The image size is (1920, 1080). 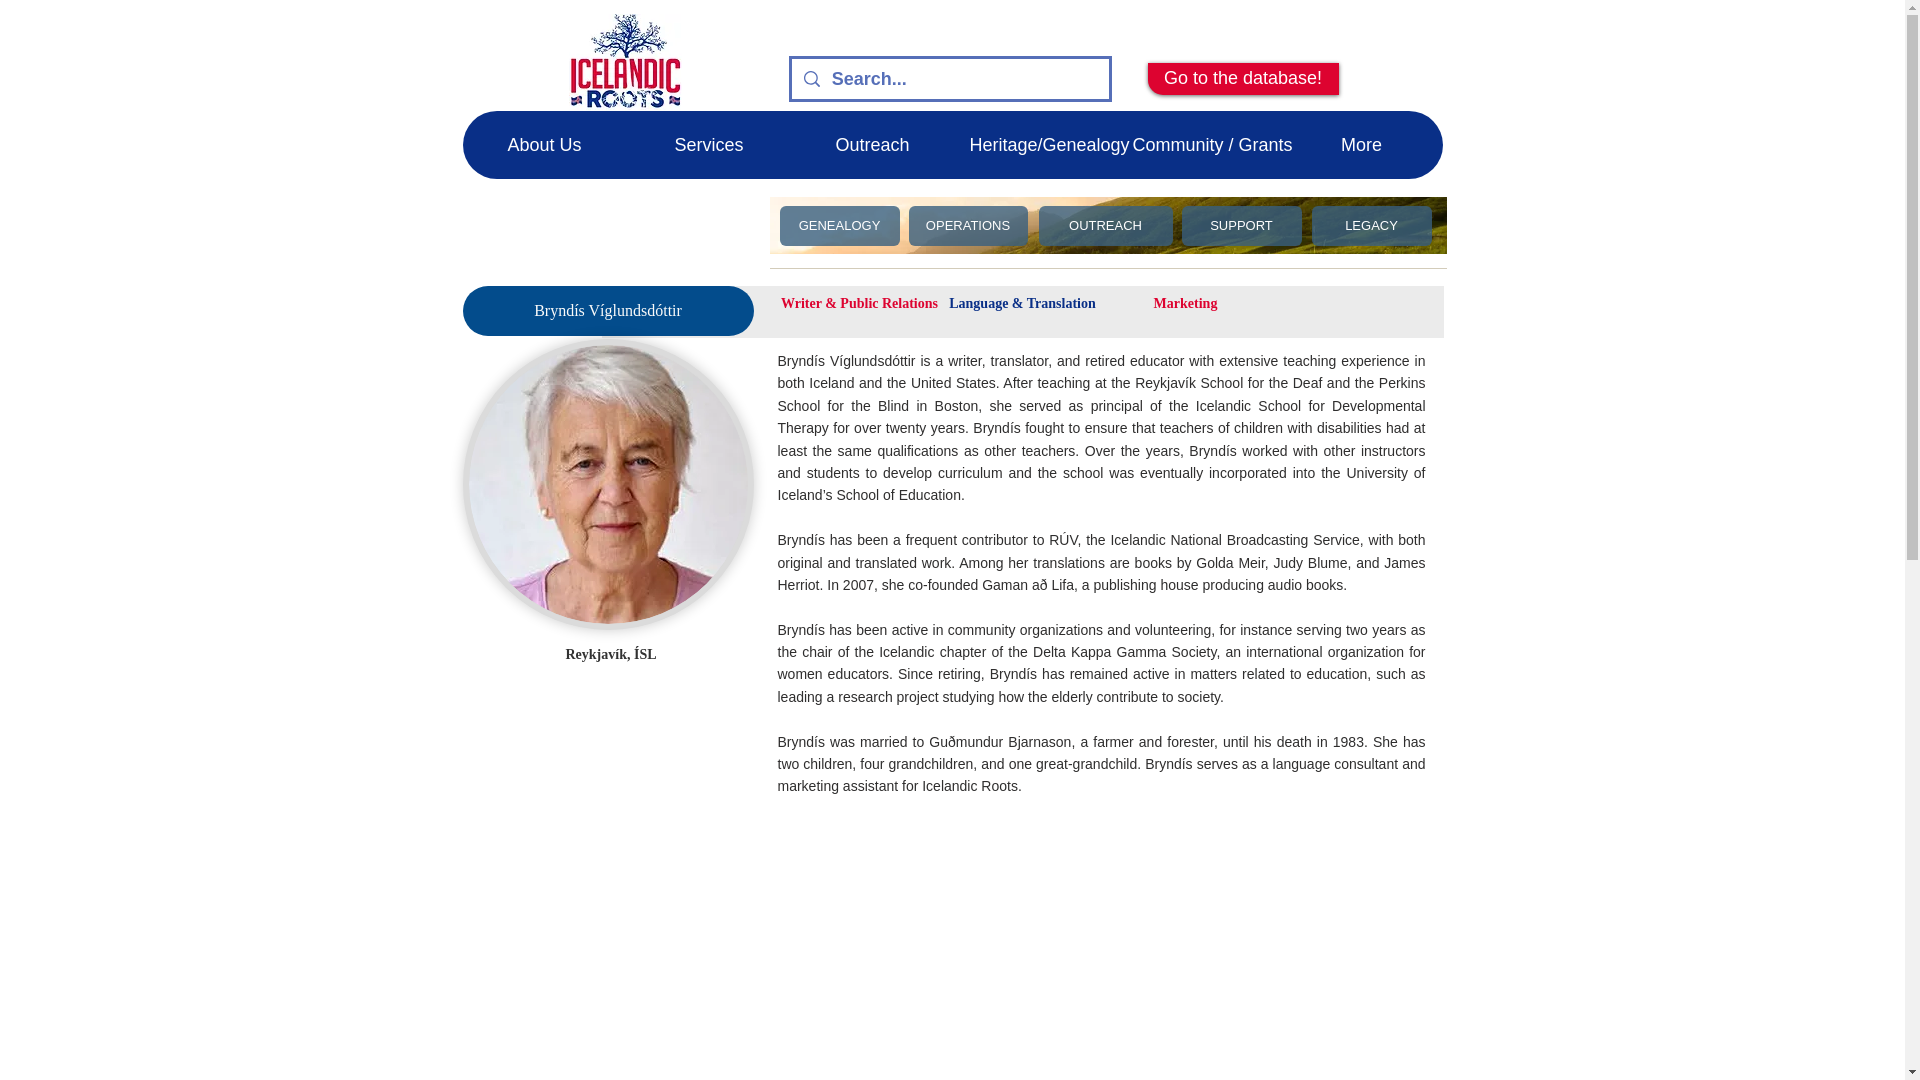 What do you see at coordinates (1243, 78) in the screenshot?
I see `Go to the database!` at bounding box center [1243, 78].